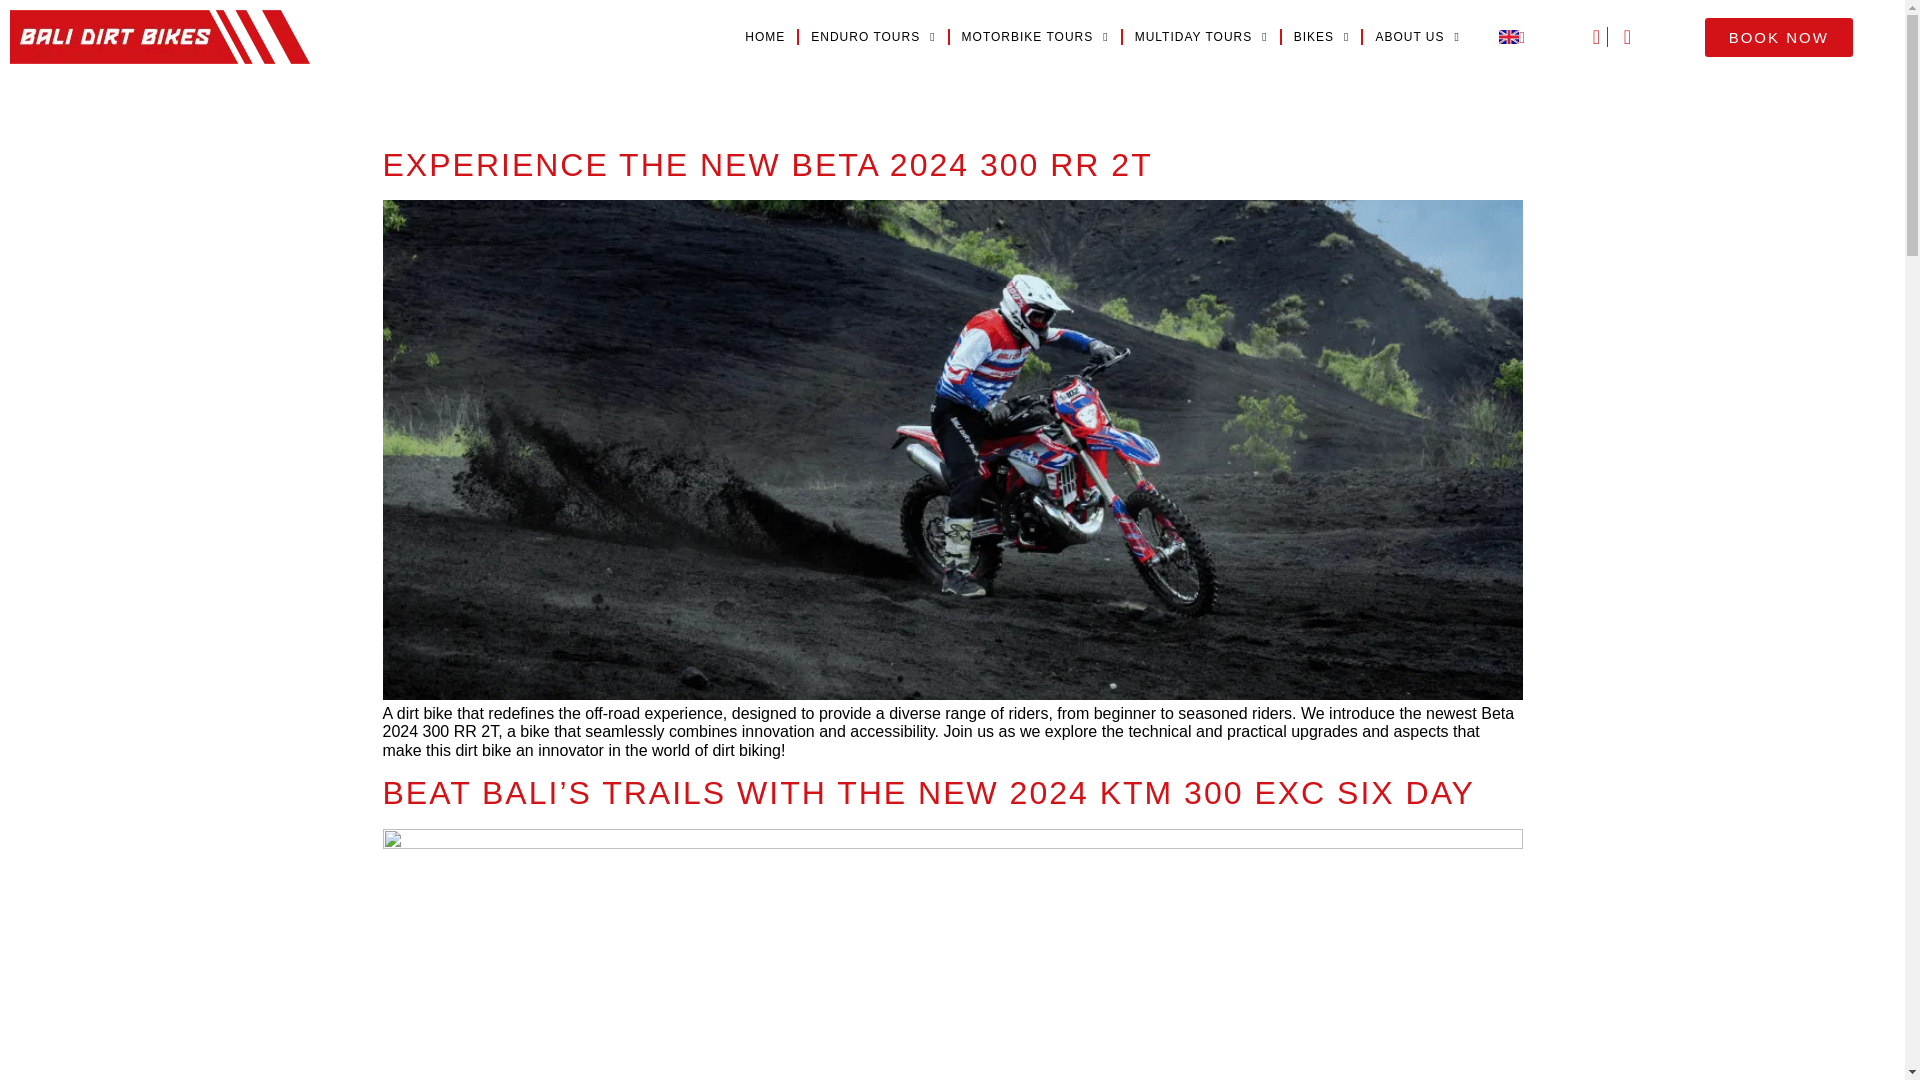  I want to click on MULTIDAY TOURS, so click(1202, 37).